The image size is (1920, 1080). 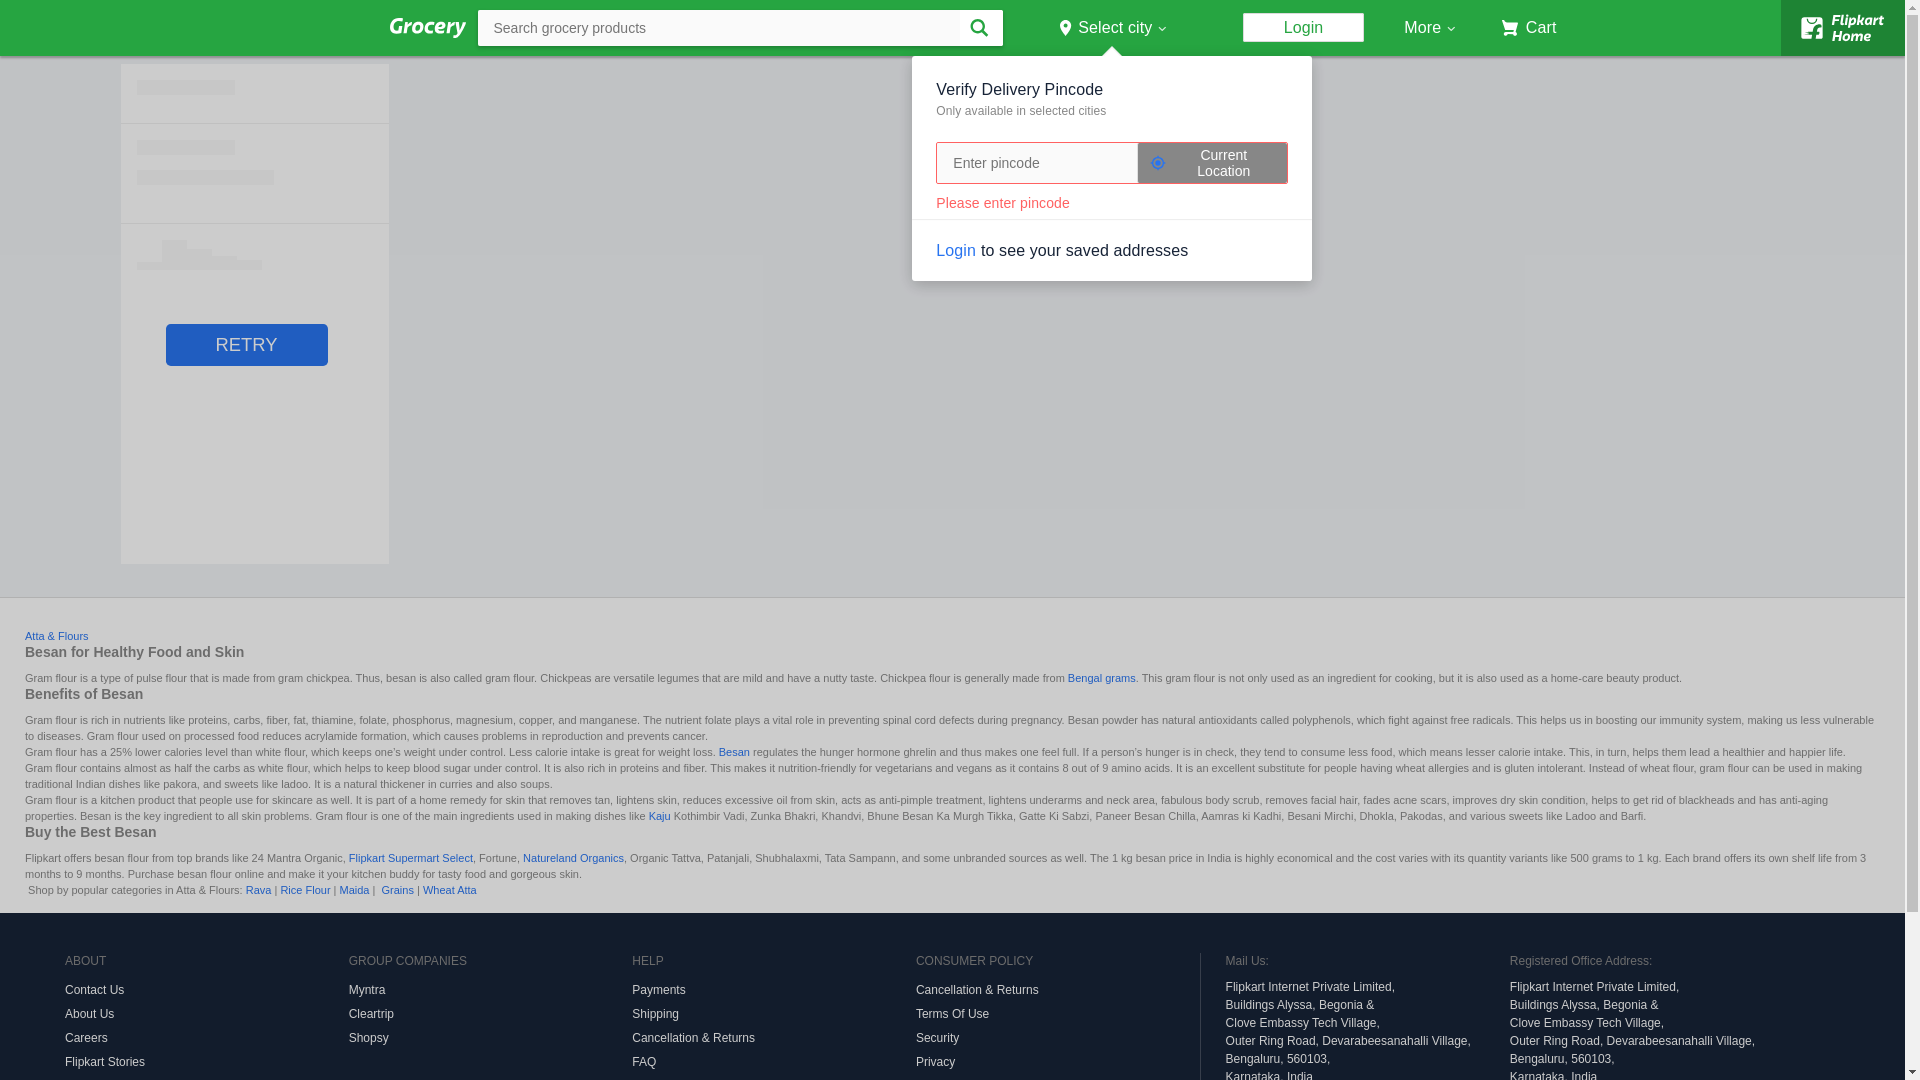 What do you see at coordinates (1058, 1014) in the screenshot?
I see `Terms Of Use` at bounding box center [1058, 1014].